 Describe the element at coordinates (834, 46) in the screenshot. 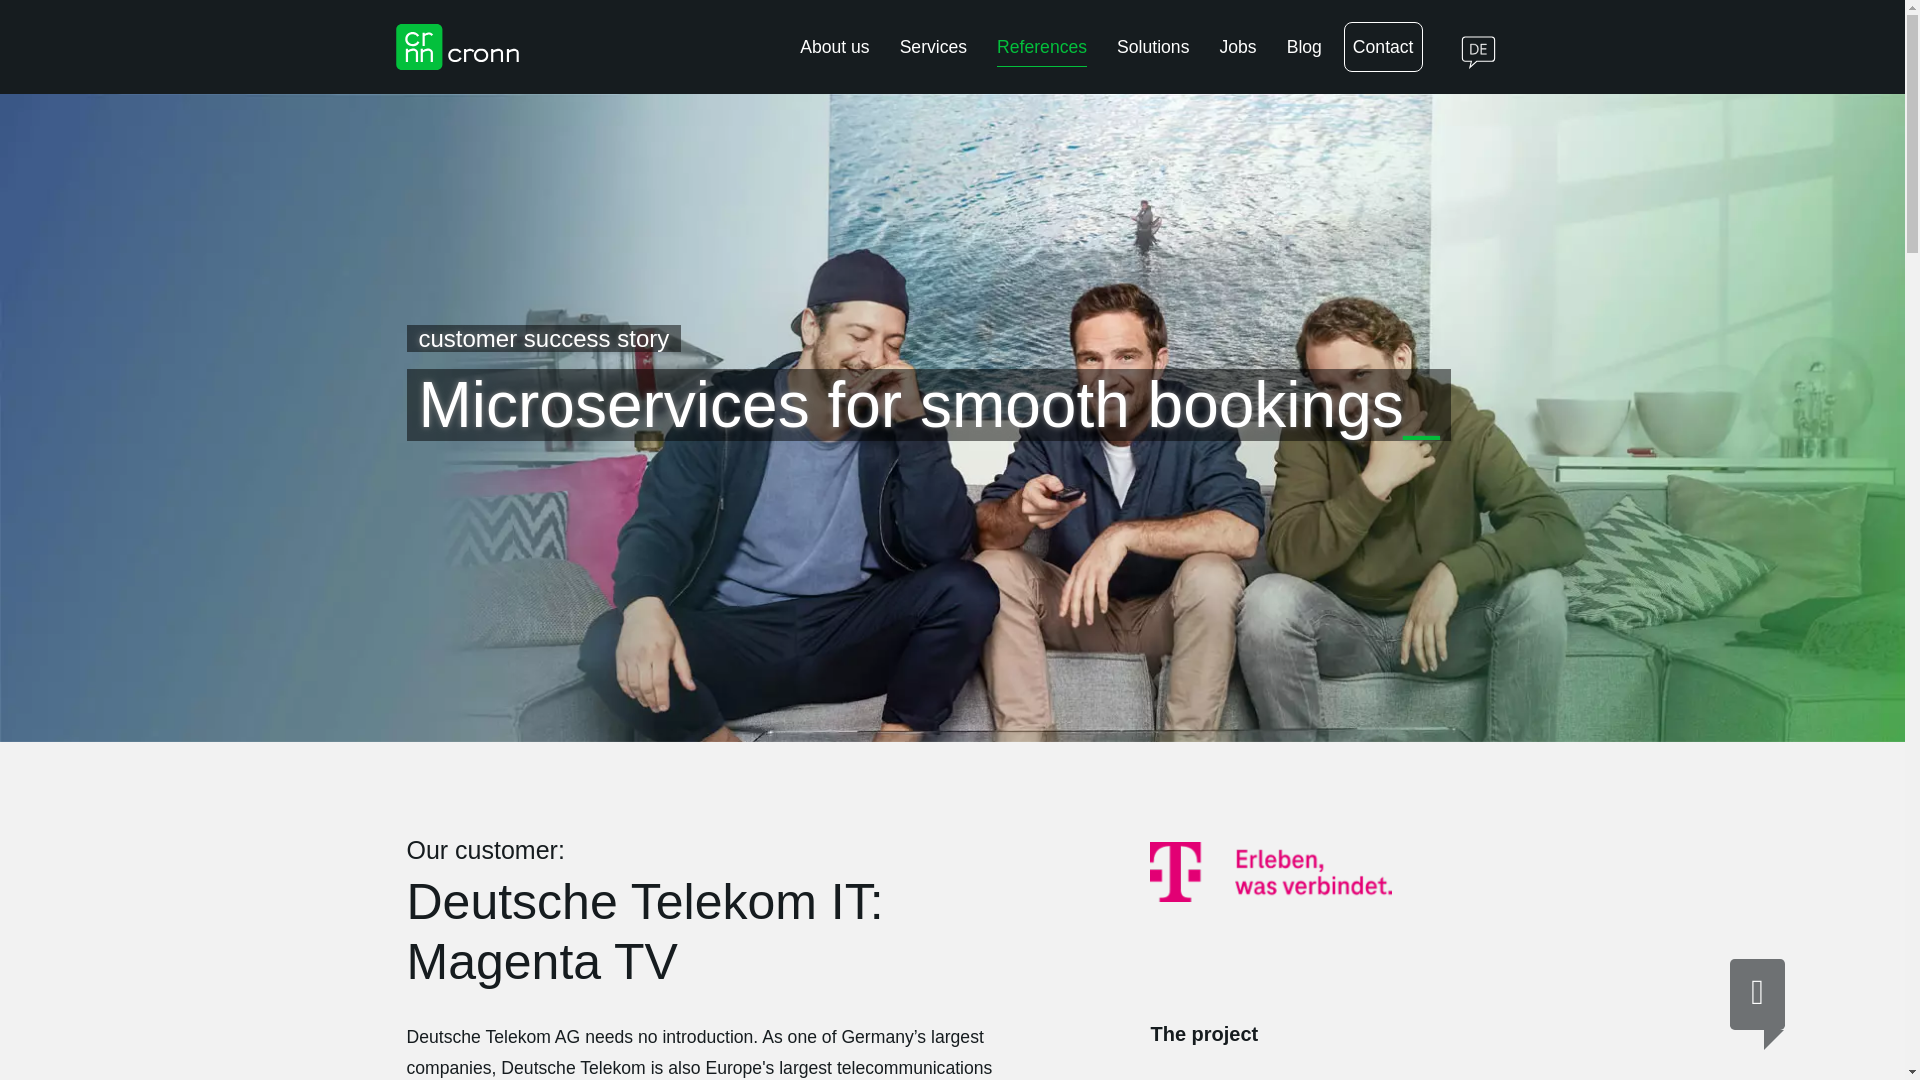

I see `About us` at that location.